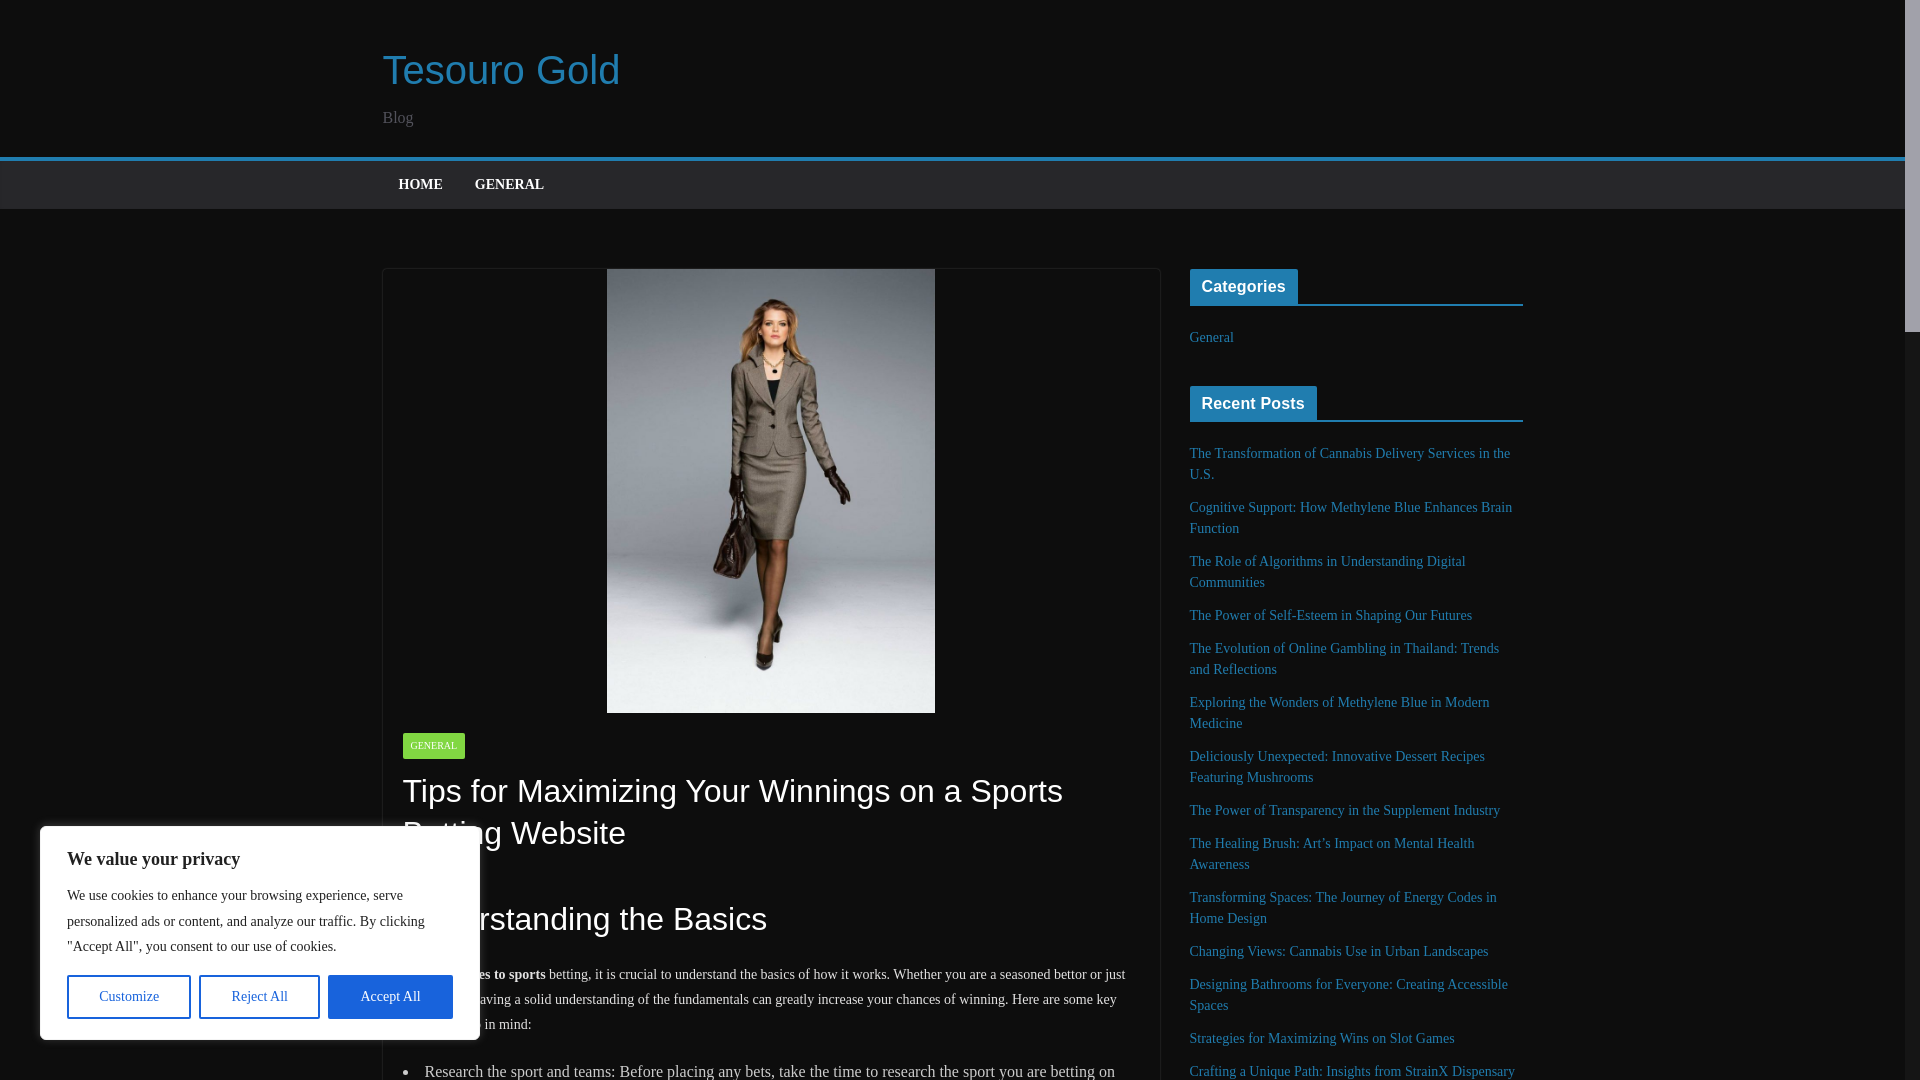 The image size is (1920, 1080). I want to click on GENERAL, so click(508, 184).